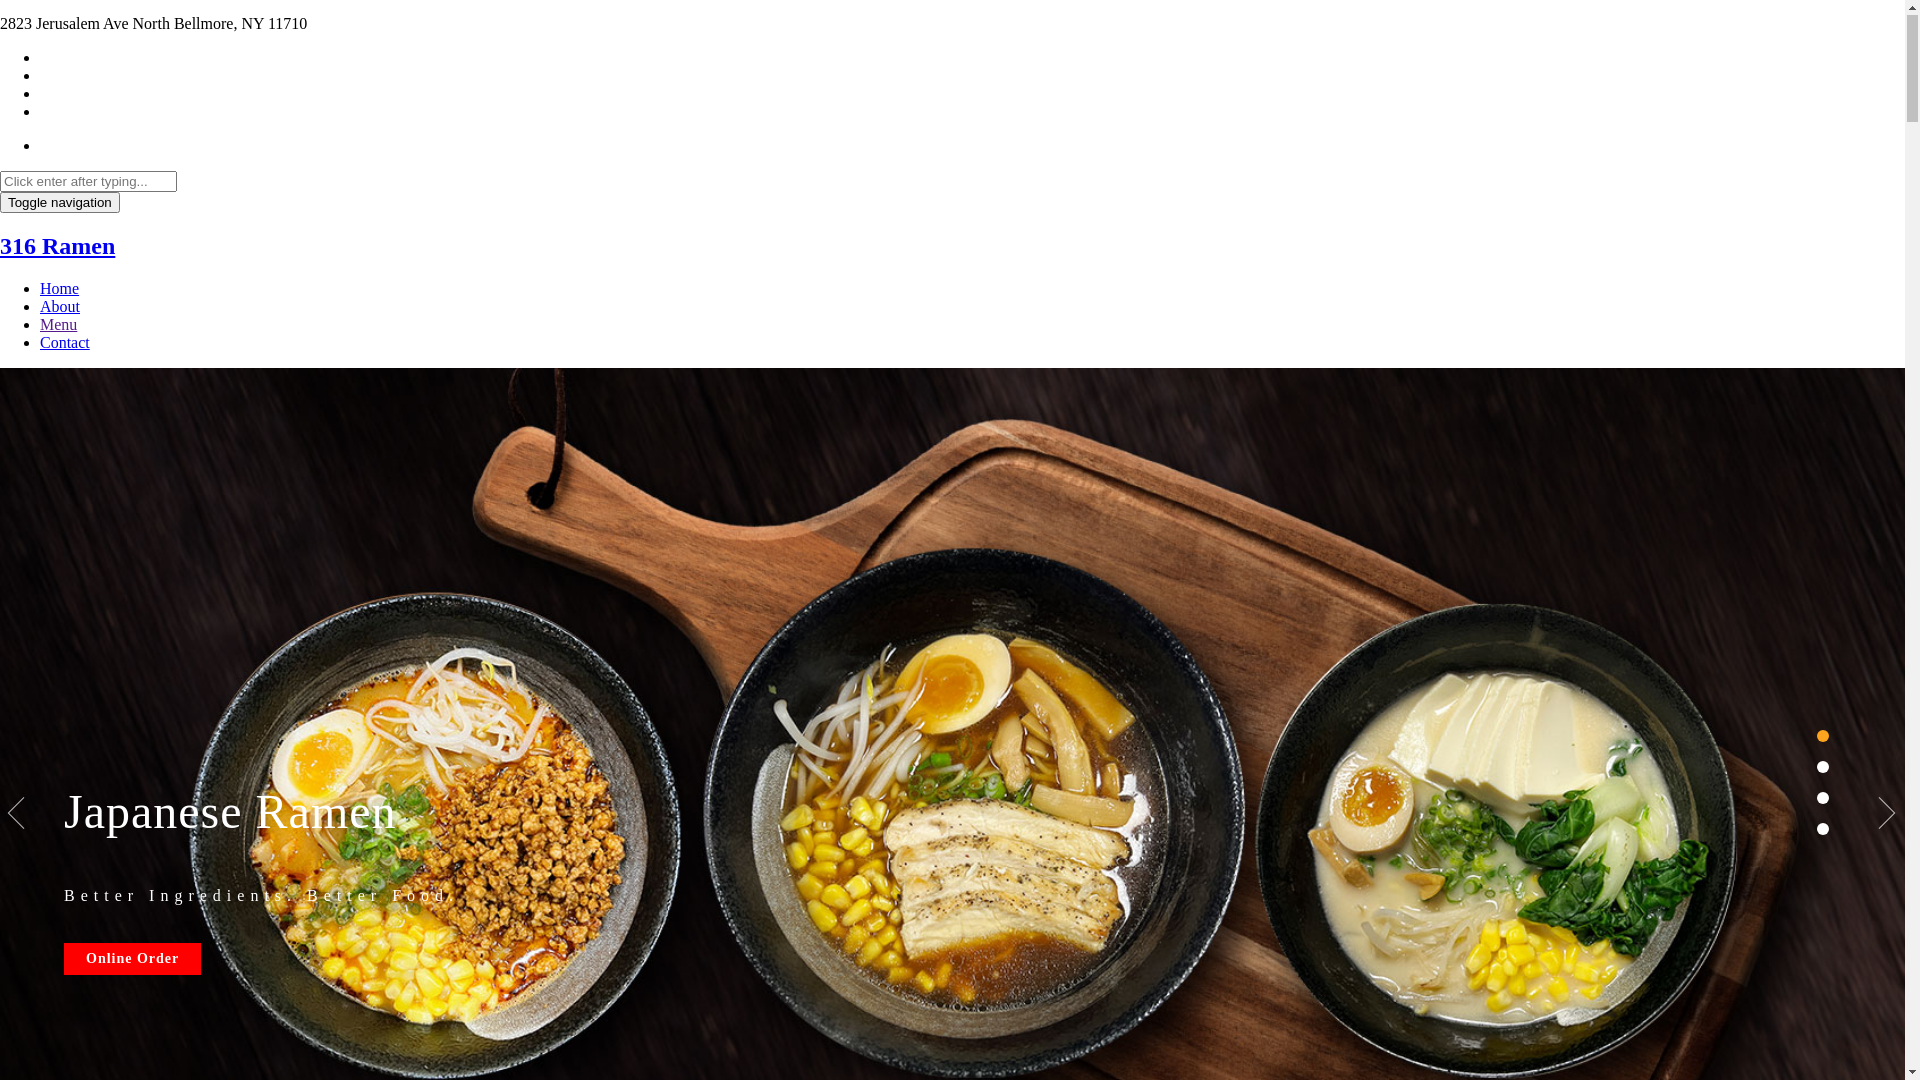  What do you see at coordinates (132, 960) in the screenshot?
I see `Online Order` at bounding box center [132, 960].